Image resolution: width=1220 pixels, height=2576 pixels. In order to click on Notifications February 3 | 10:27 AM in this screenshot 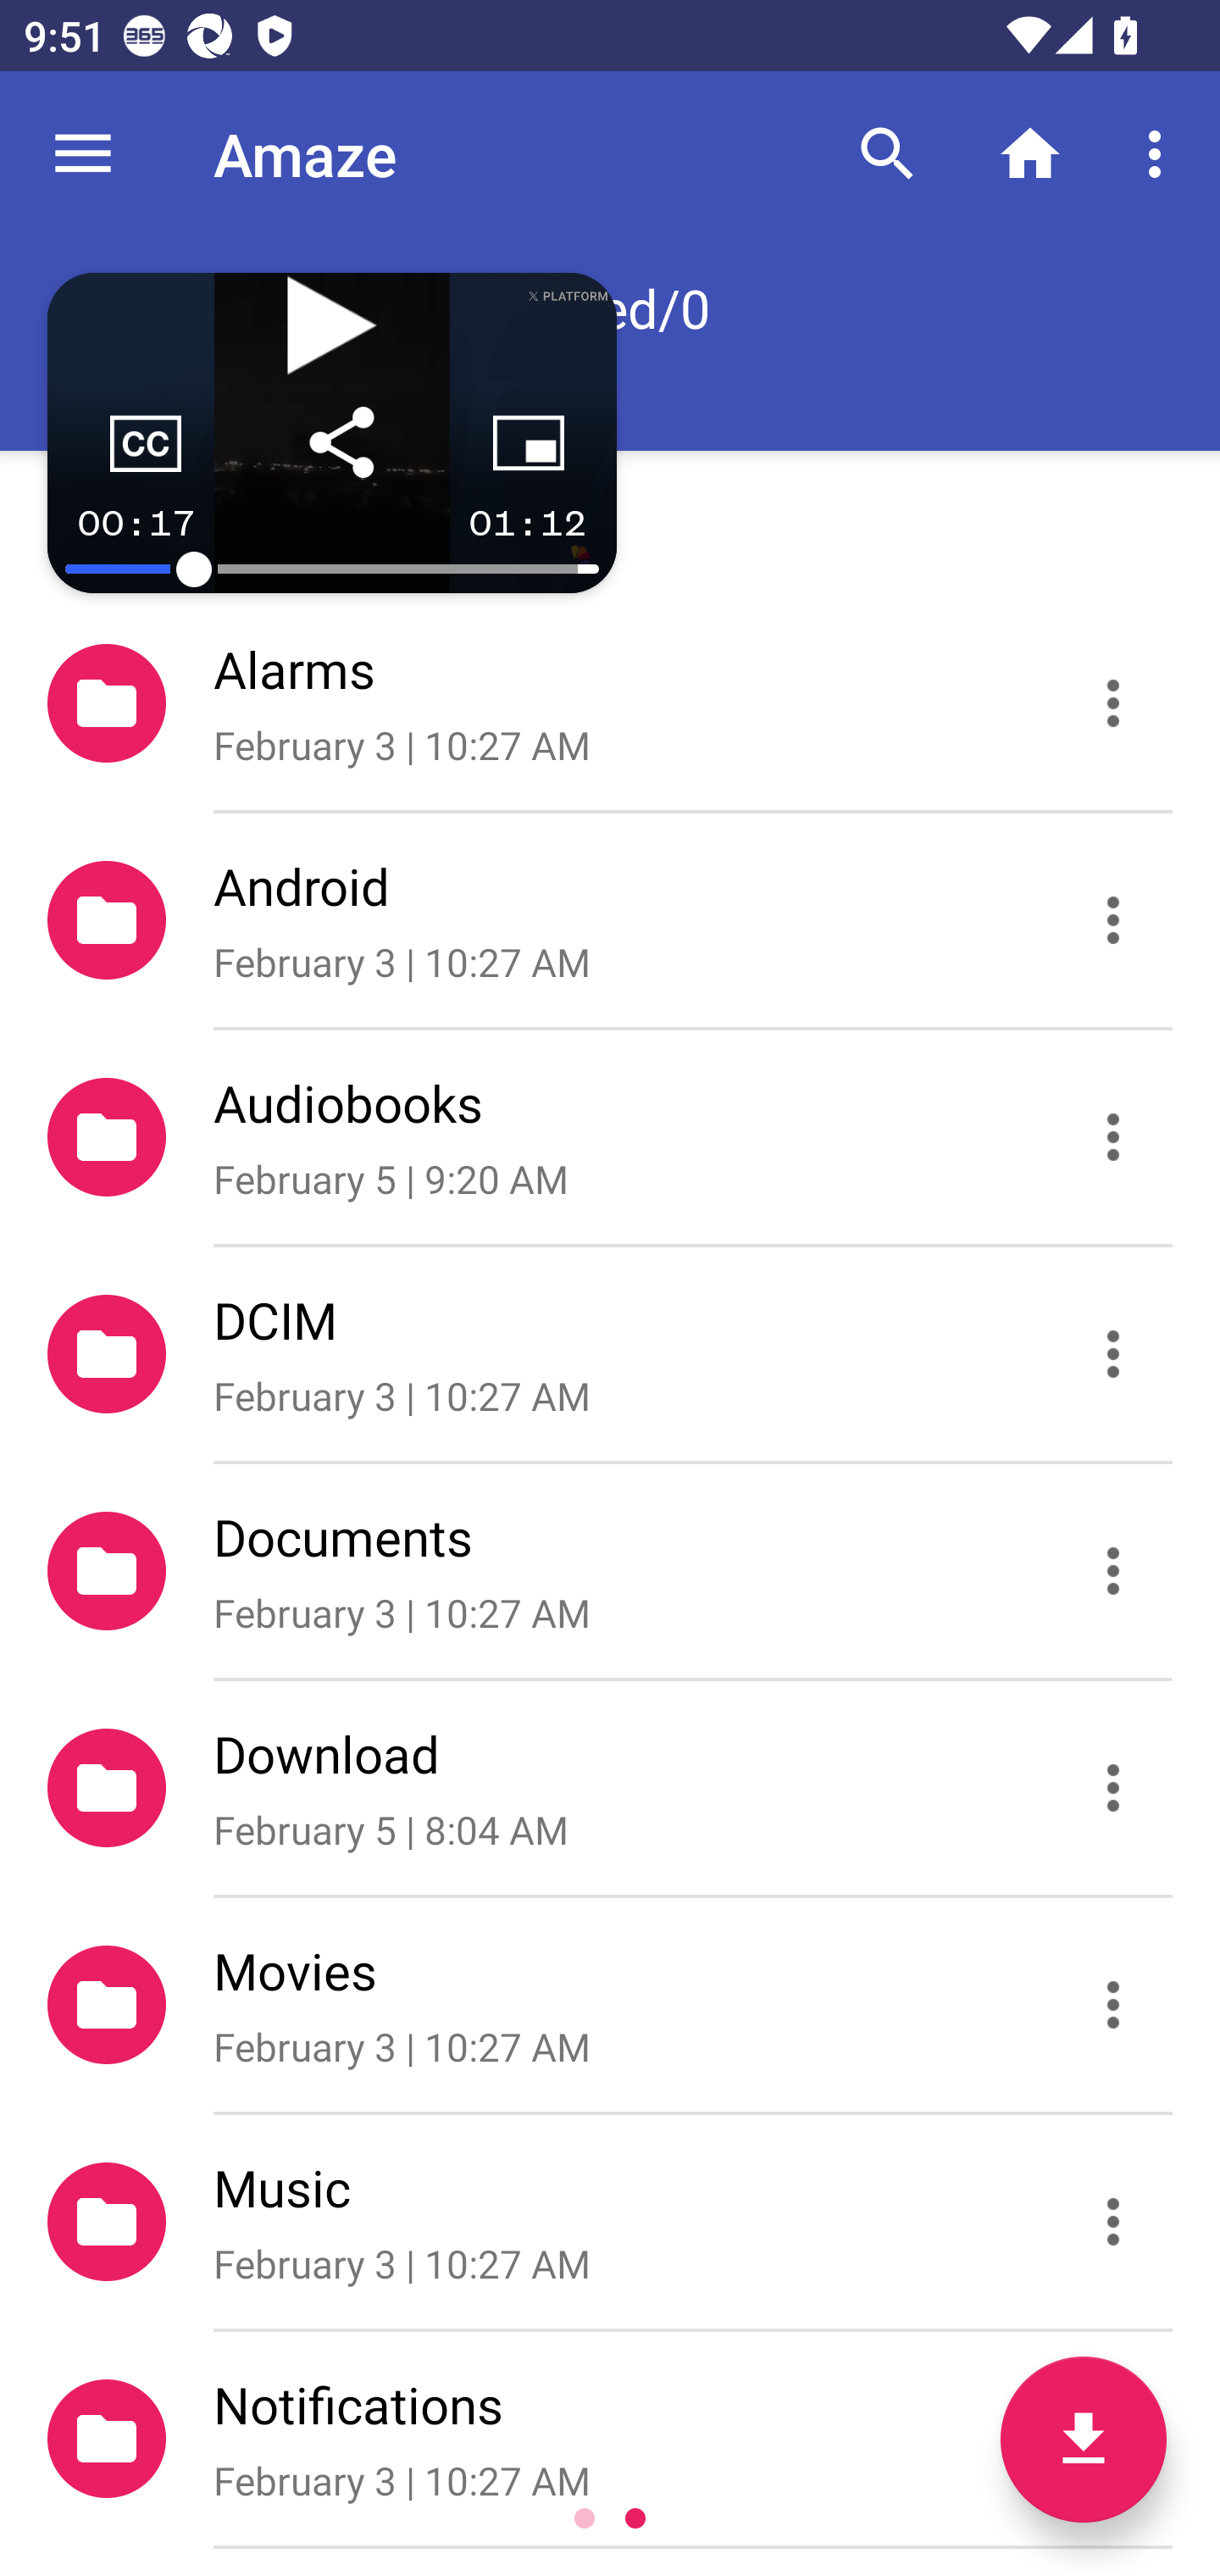, I will do `click(610, 2438)`.